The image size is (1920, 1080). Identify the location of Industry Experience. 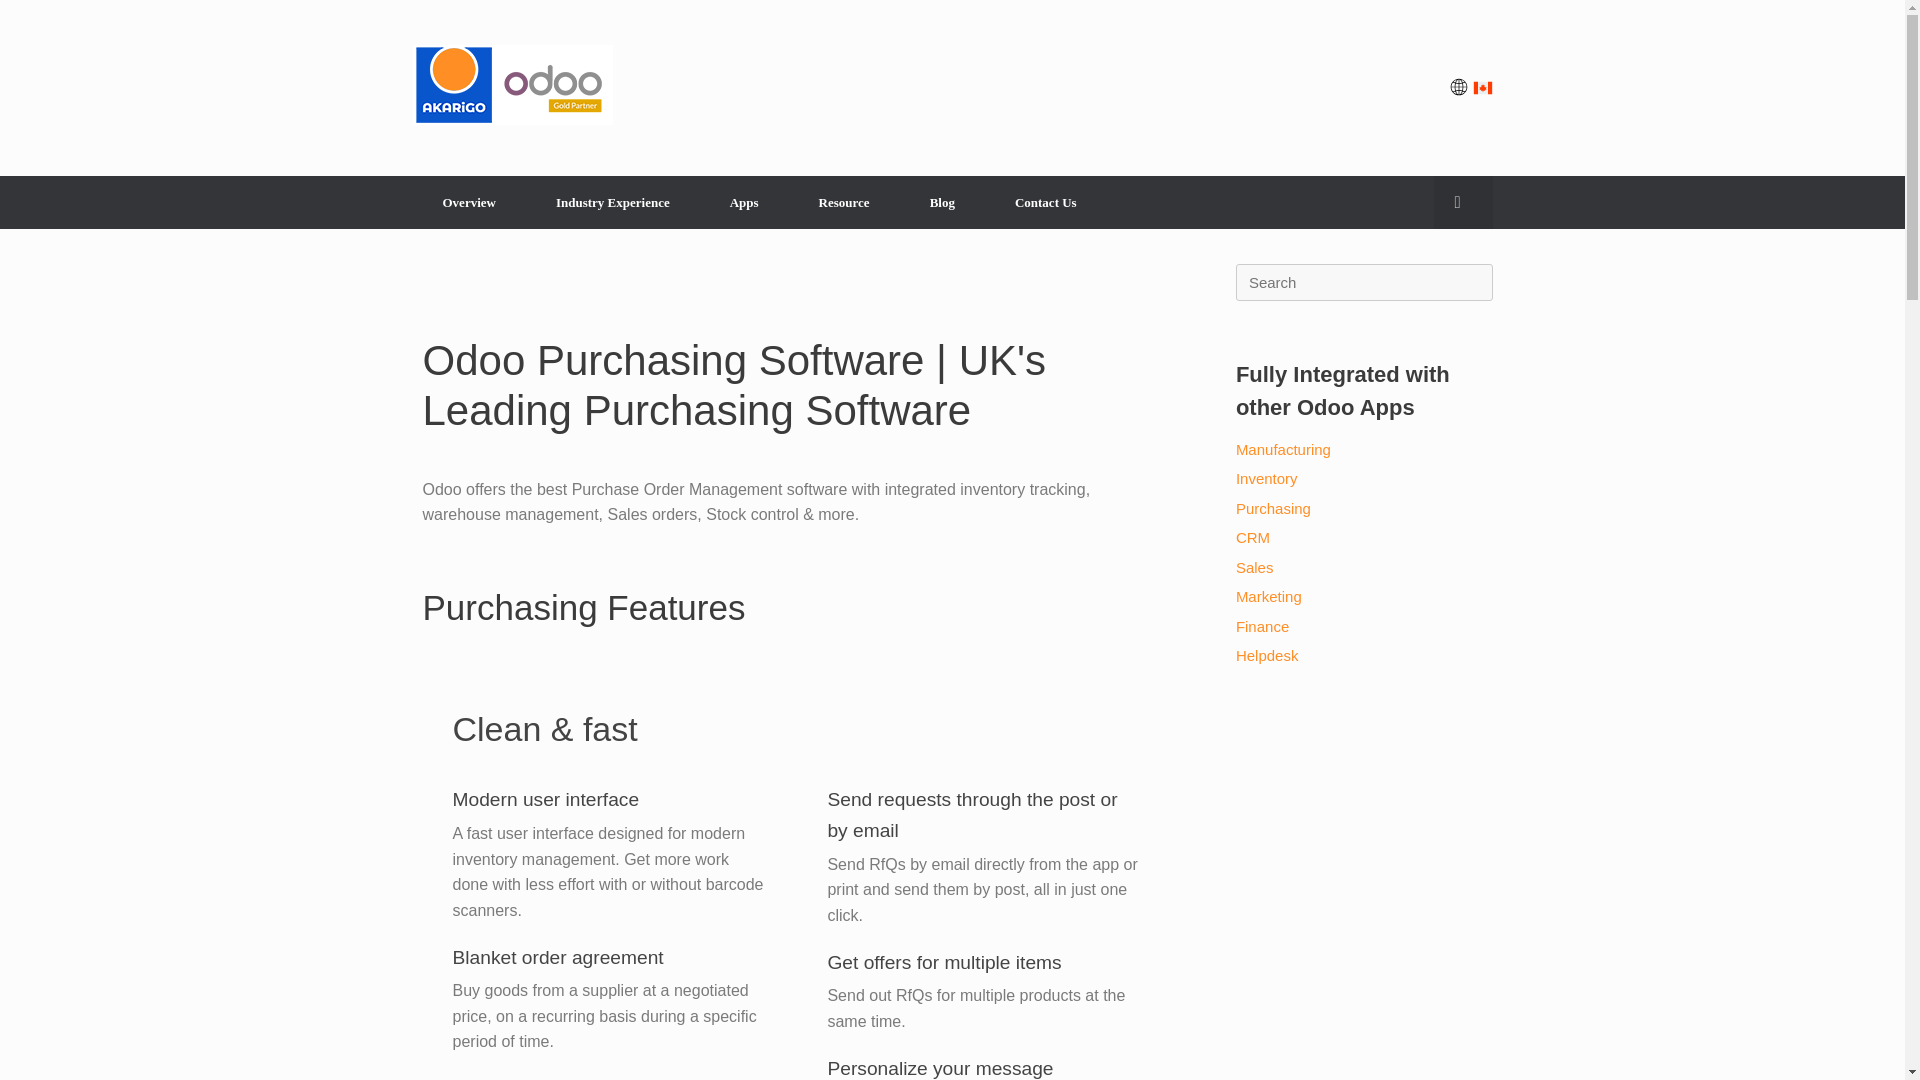
(613, 202).